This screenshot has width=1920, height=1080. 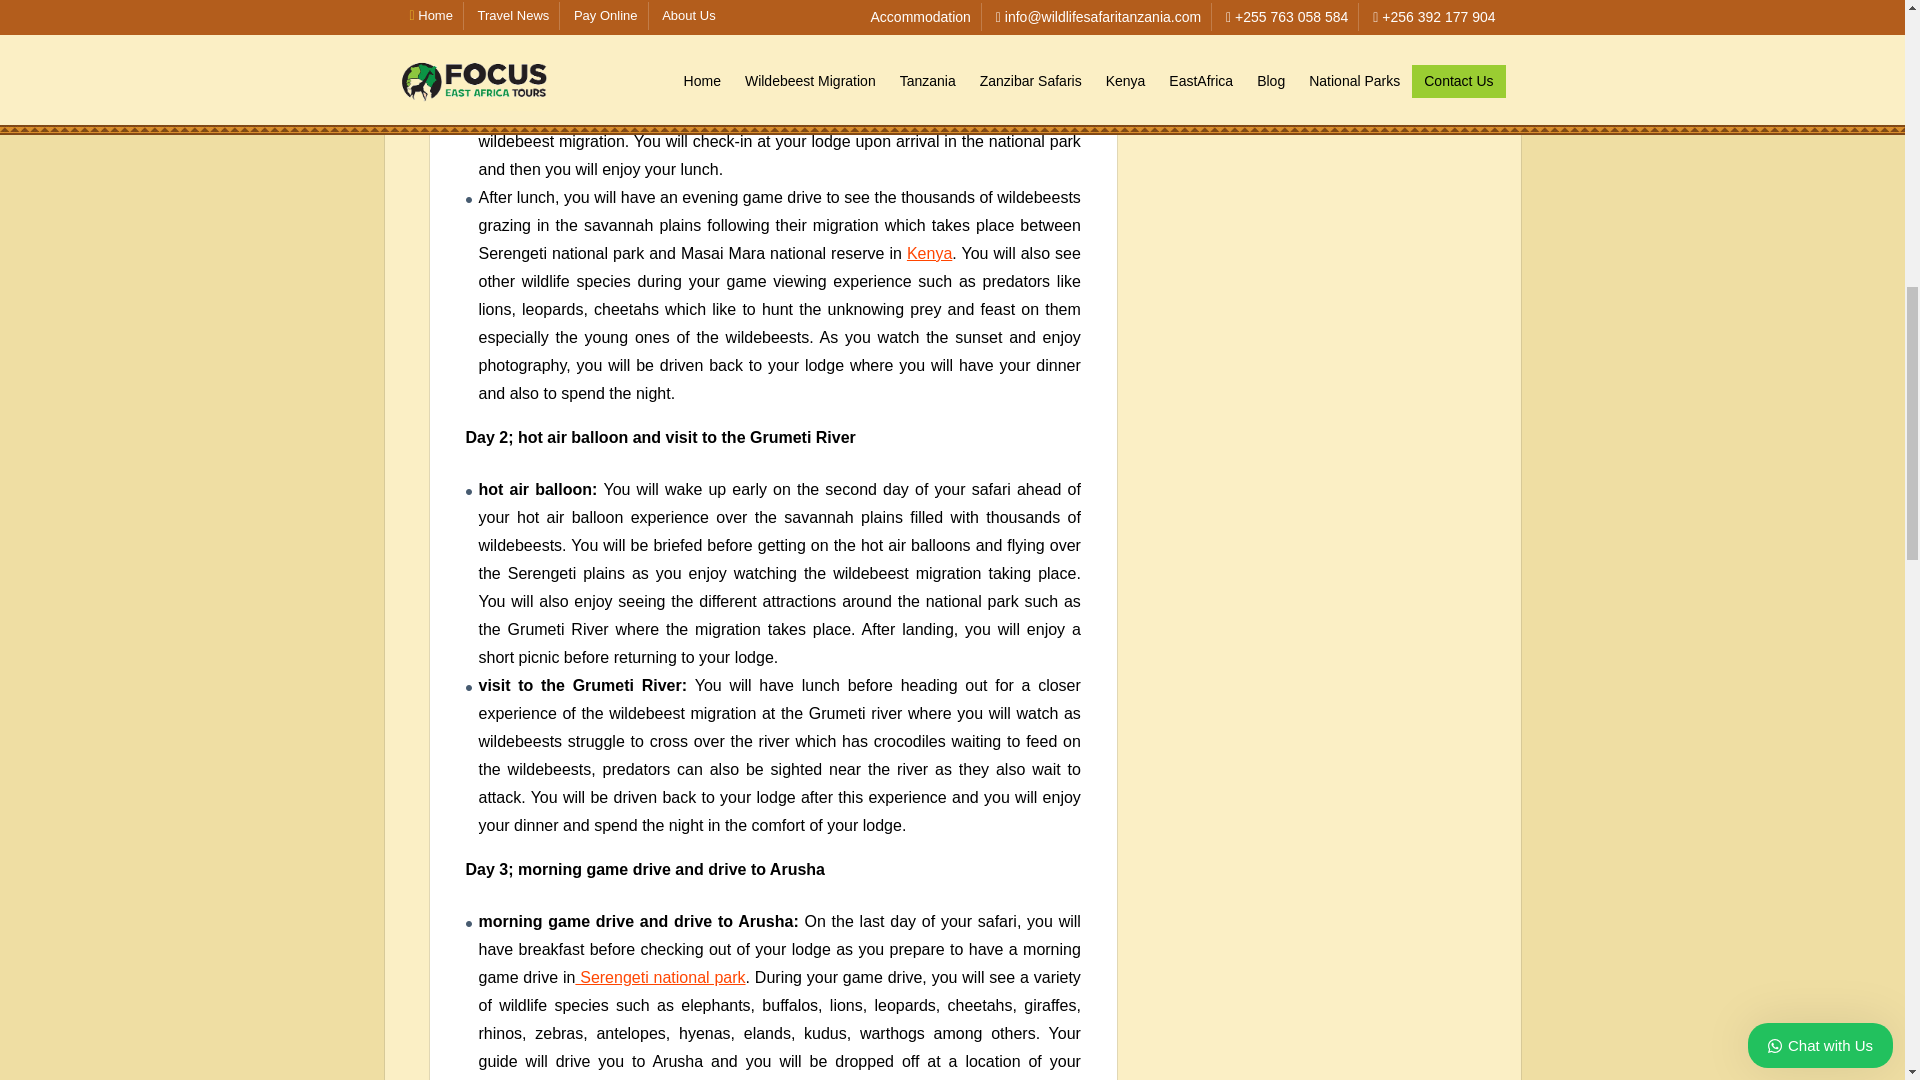 I want to click on Tanzania, so click(x=803, y=84).